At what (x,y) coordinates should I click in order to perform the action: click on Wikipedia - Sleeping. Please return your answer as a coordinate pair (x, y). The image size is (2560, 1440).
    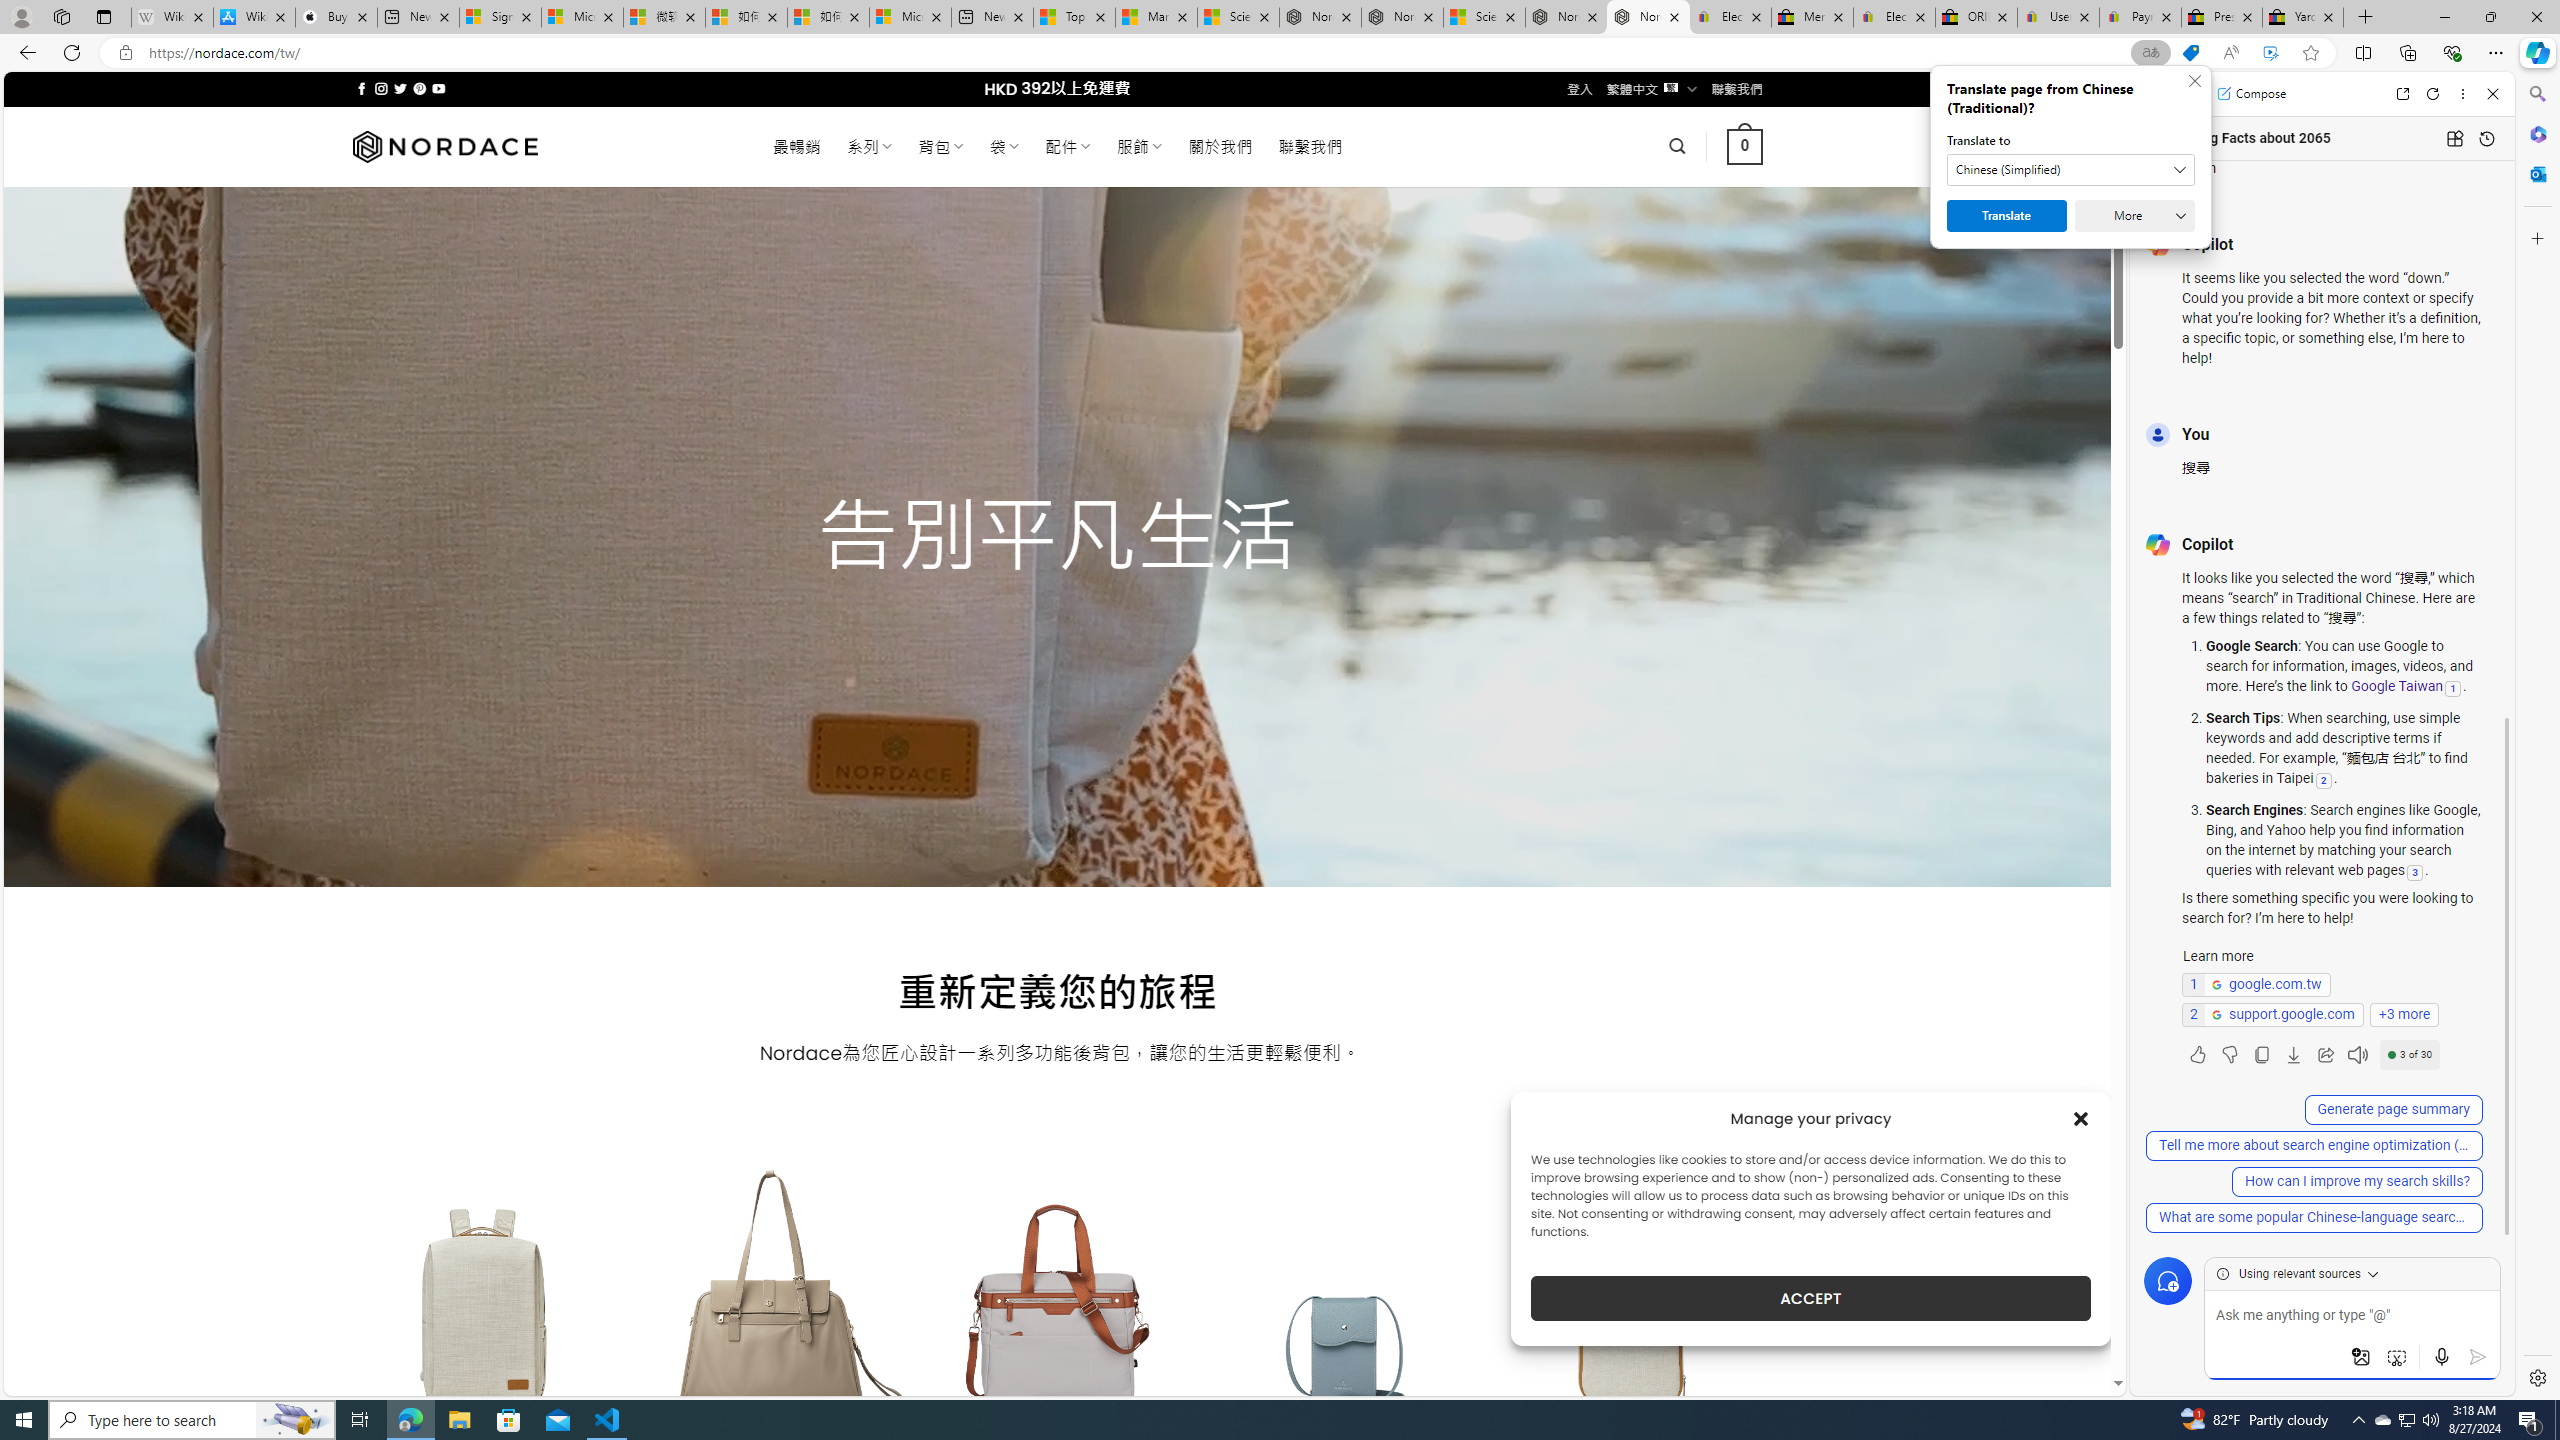
    Looking at the image, I should click on (172, 17).